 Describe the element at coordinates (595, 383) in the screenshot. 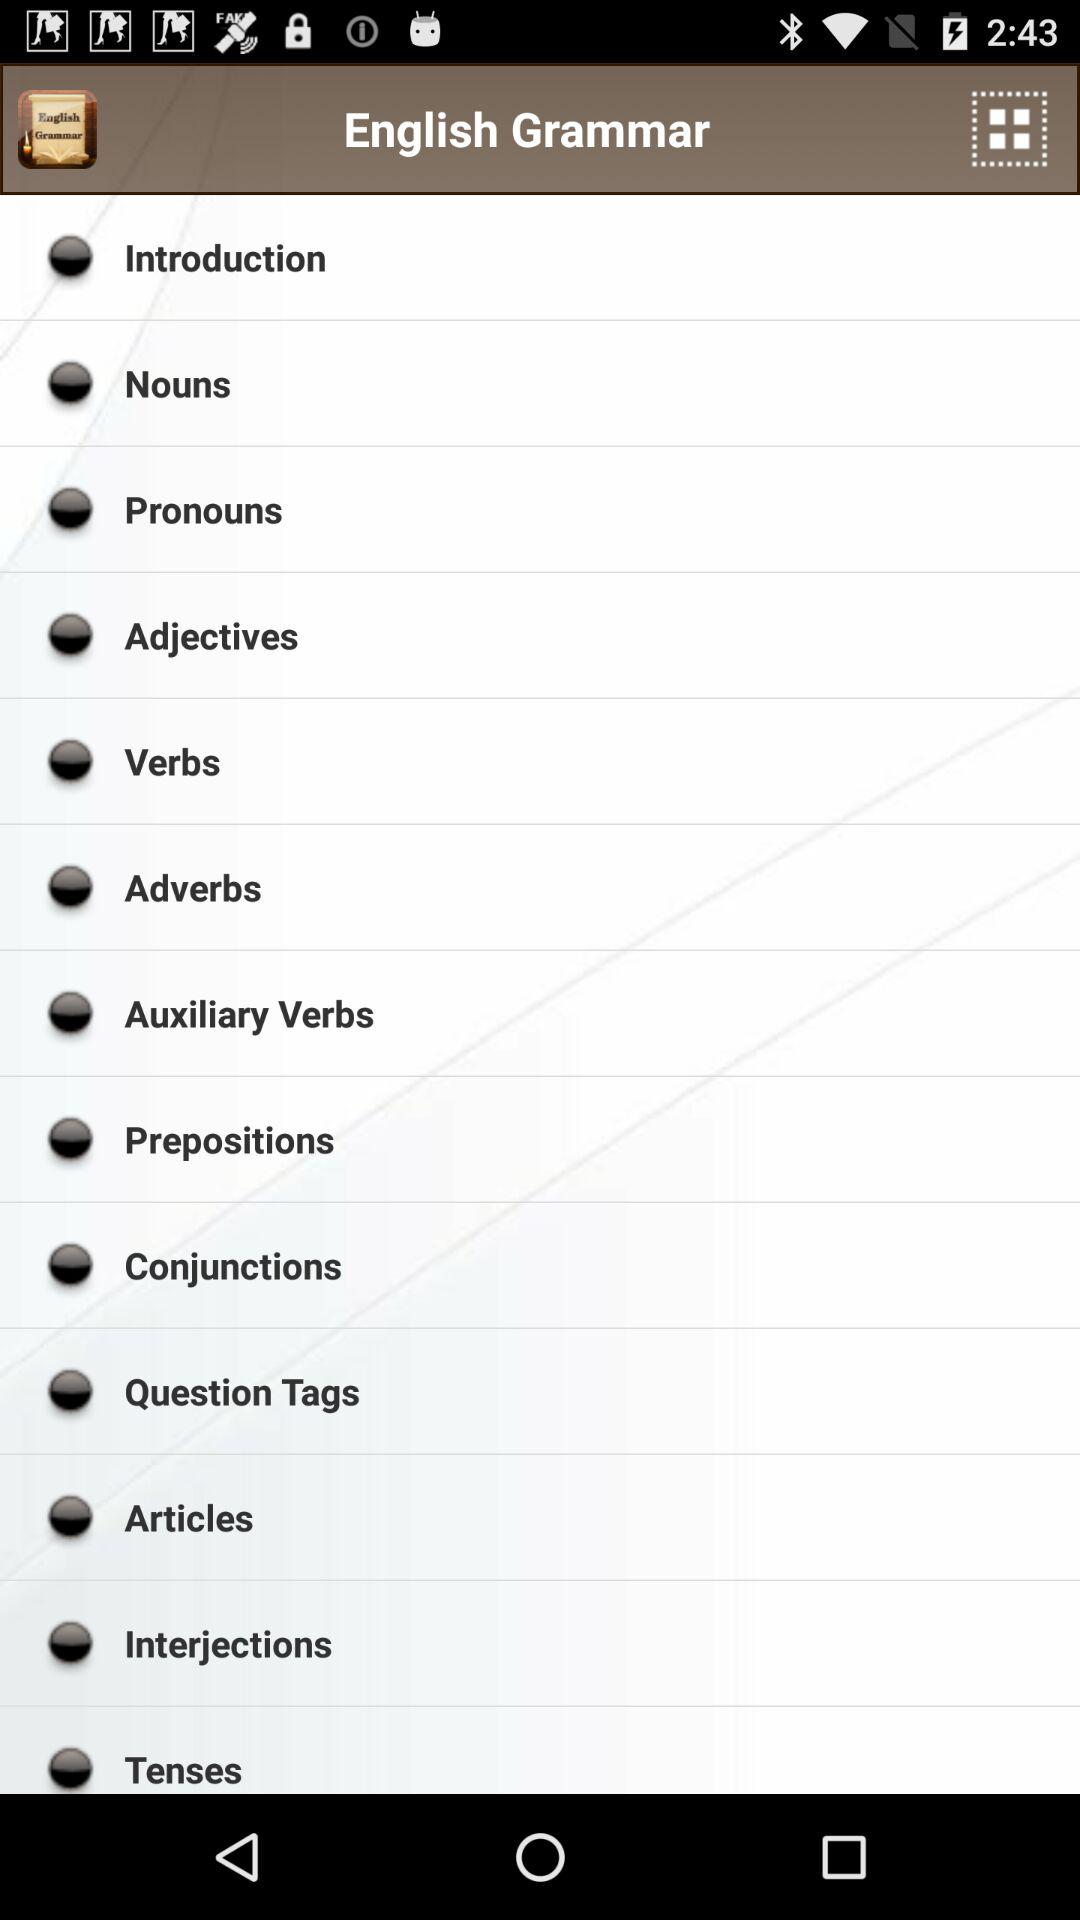

I see `click icon below the introduction item` at that location.